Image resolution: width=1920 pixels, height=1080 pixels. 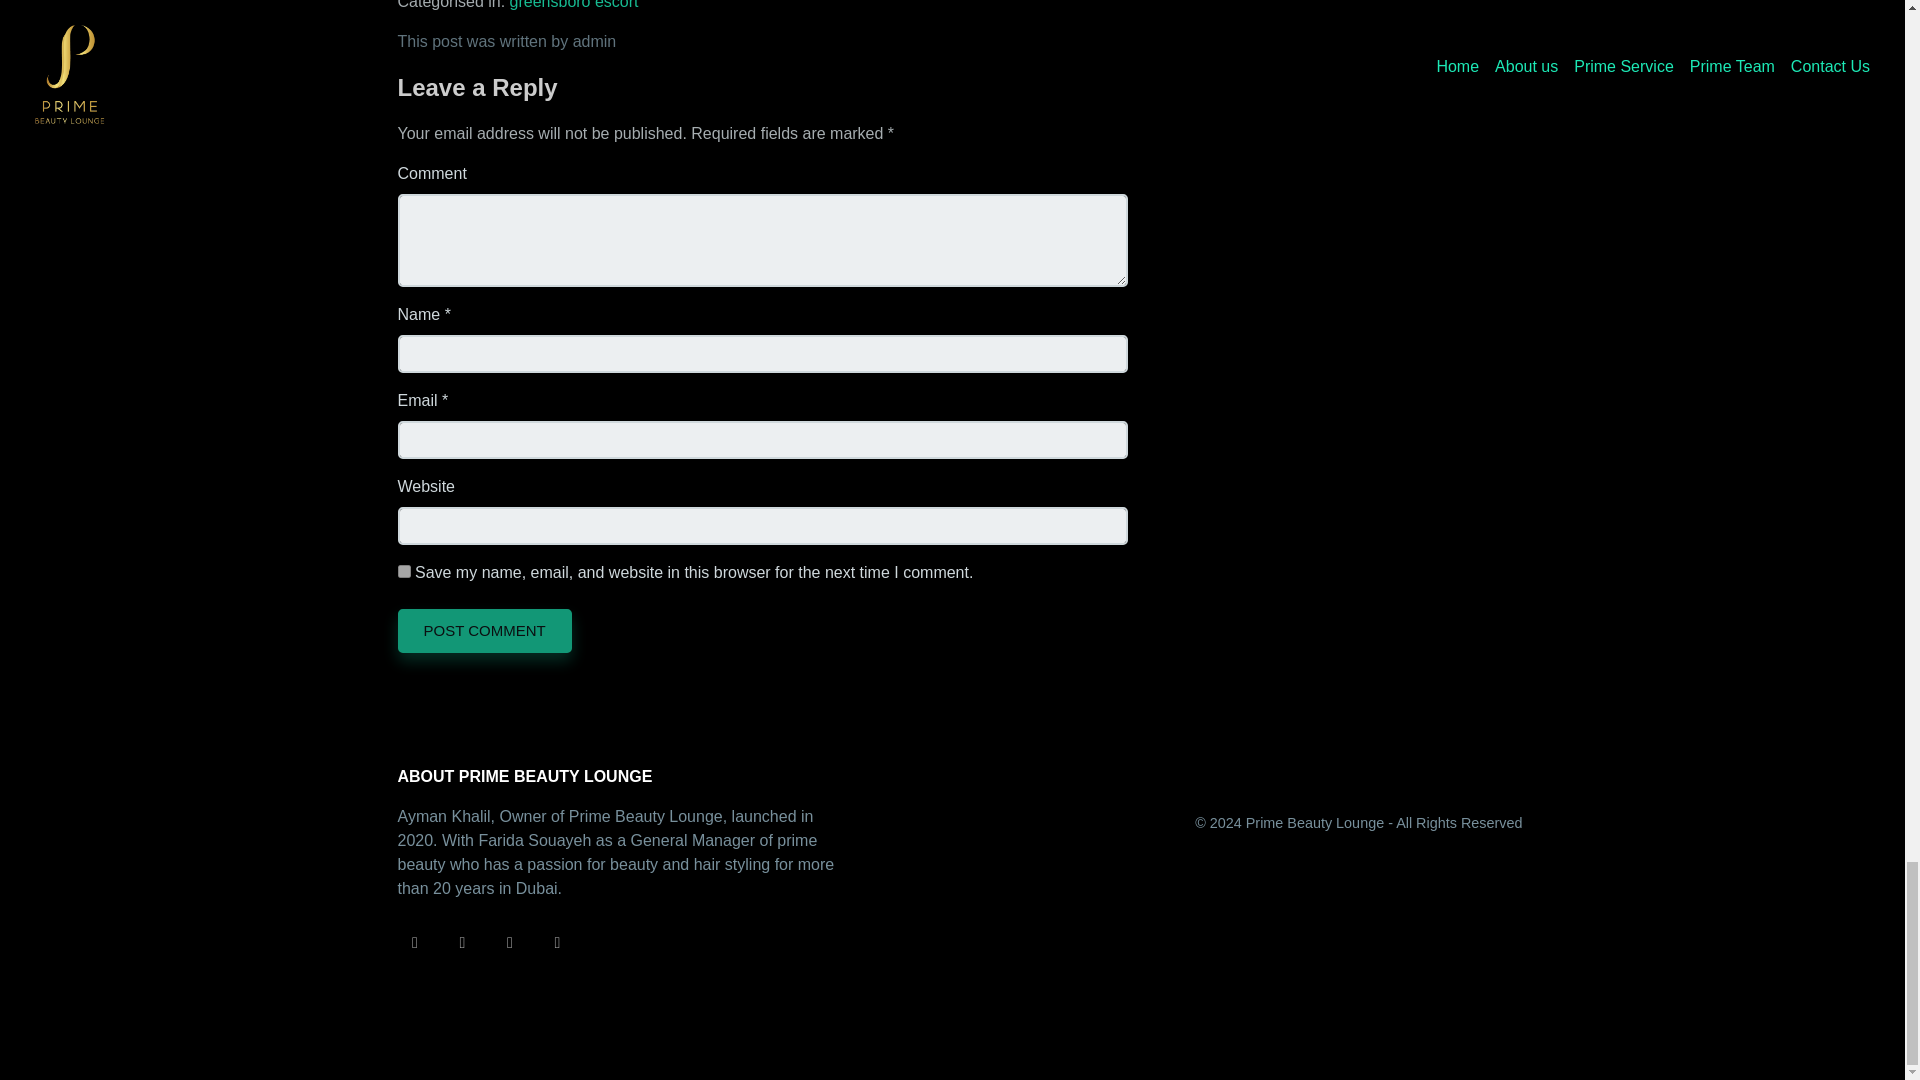 I want to click on yes, so click(x=404, y=570).